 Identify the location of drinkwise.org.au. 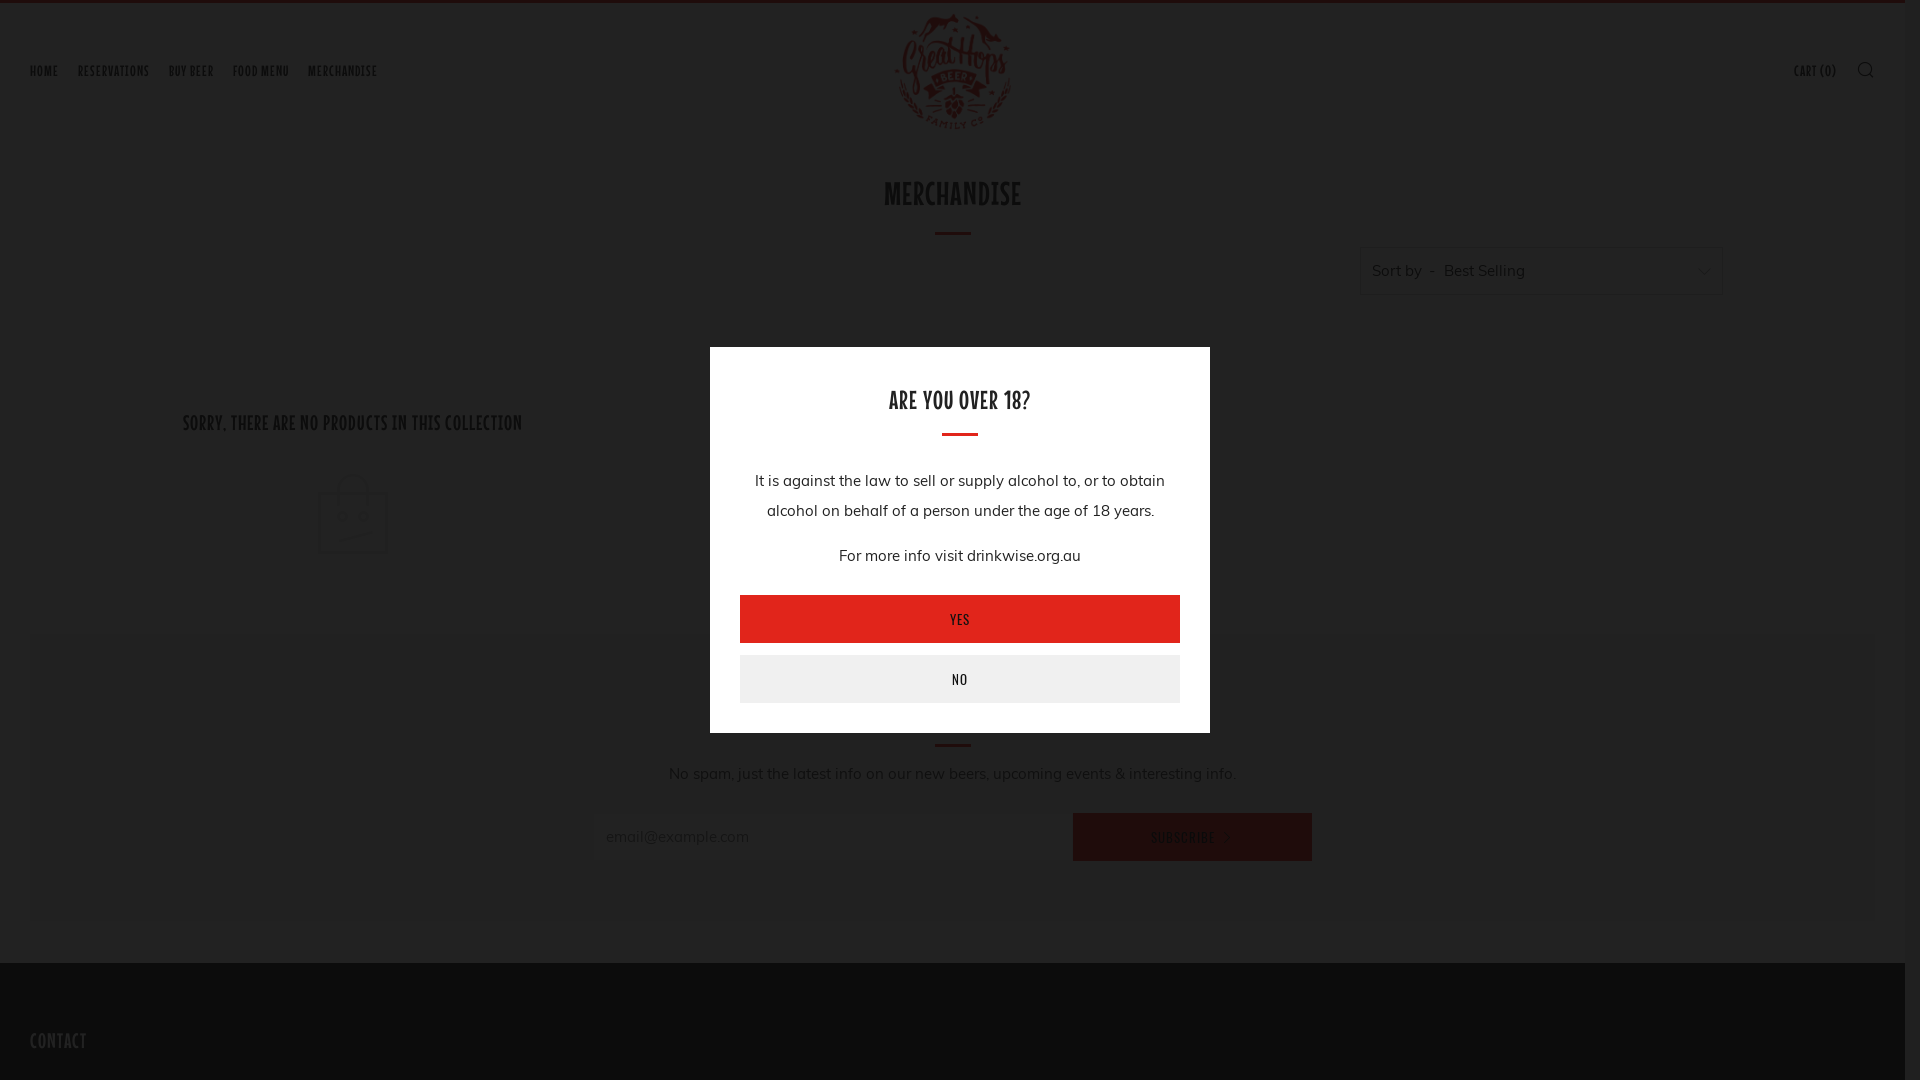
(1024, 556).